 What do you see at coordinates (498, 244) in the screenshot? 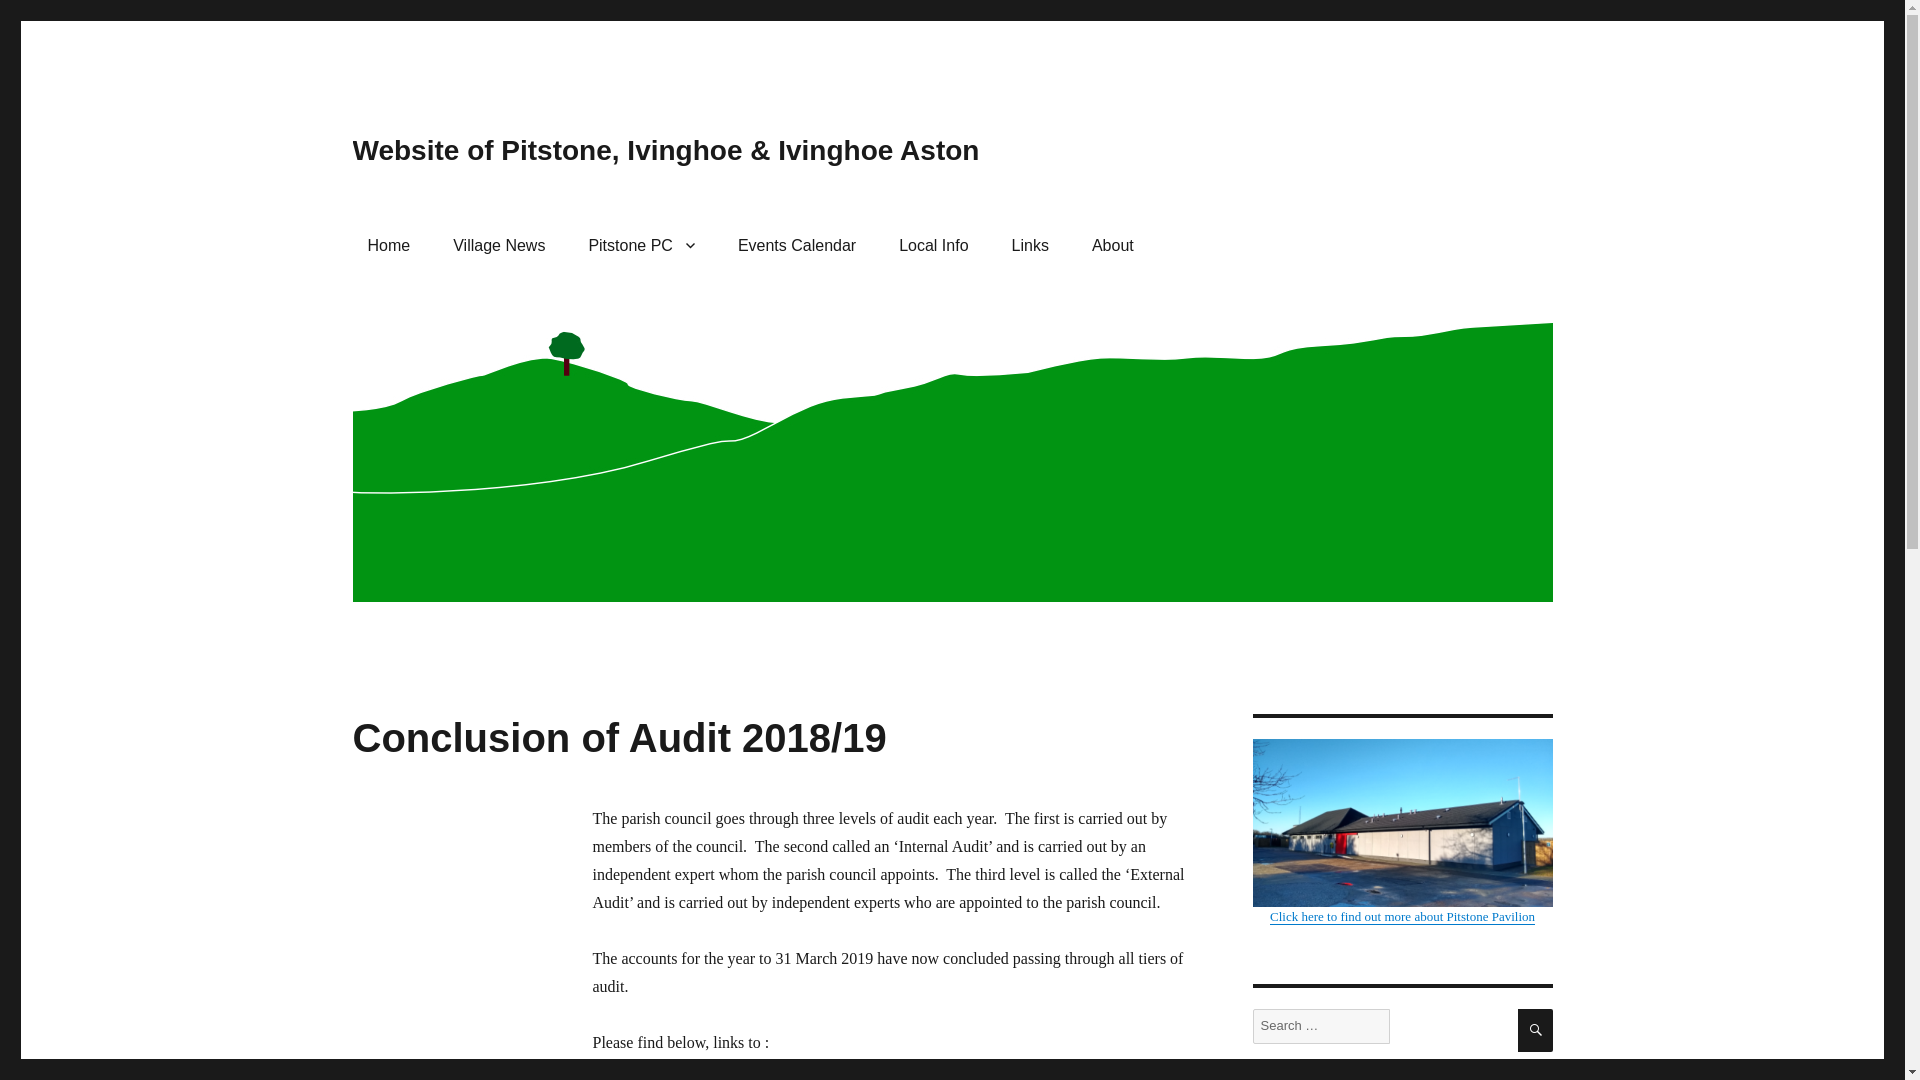
I see `Village News` at bounding box center [498, 244].